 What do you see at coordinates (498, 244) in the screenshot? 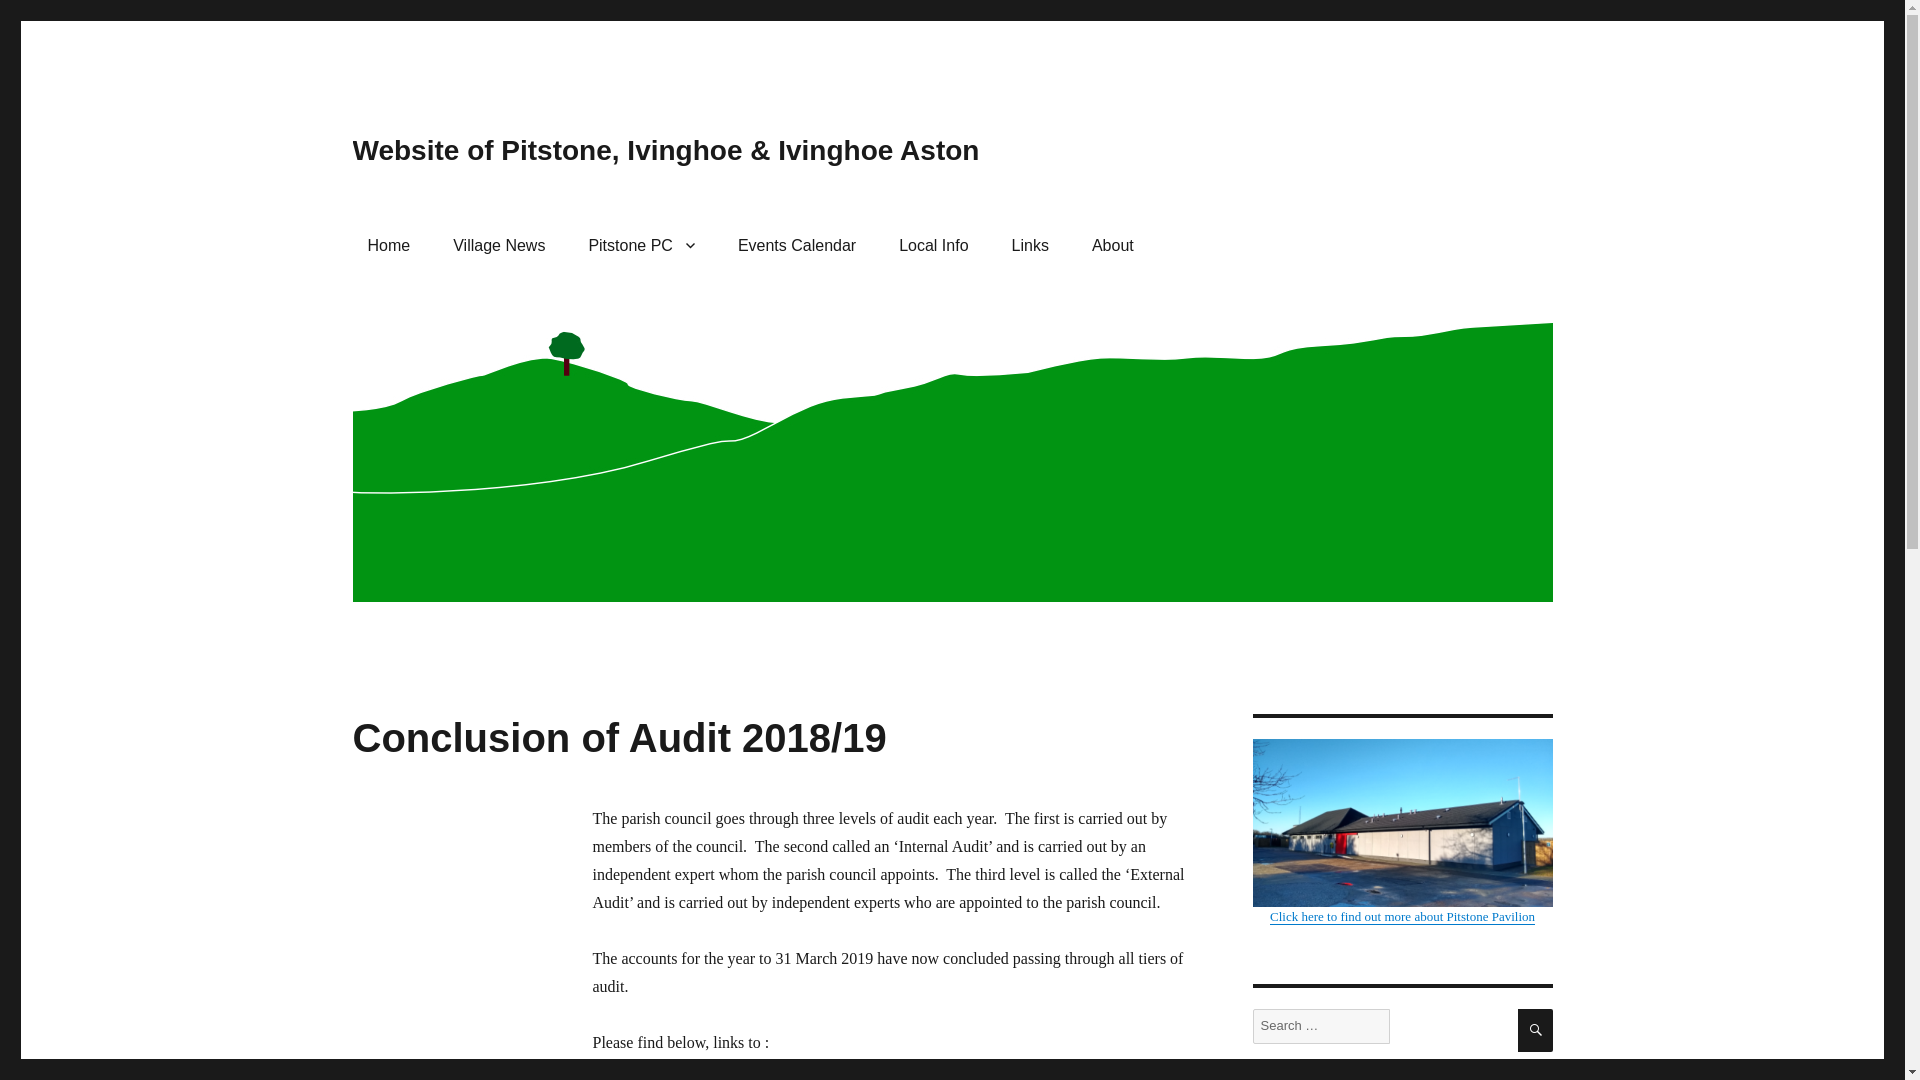
I see `Village News` at bounding box center [498, 244].